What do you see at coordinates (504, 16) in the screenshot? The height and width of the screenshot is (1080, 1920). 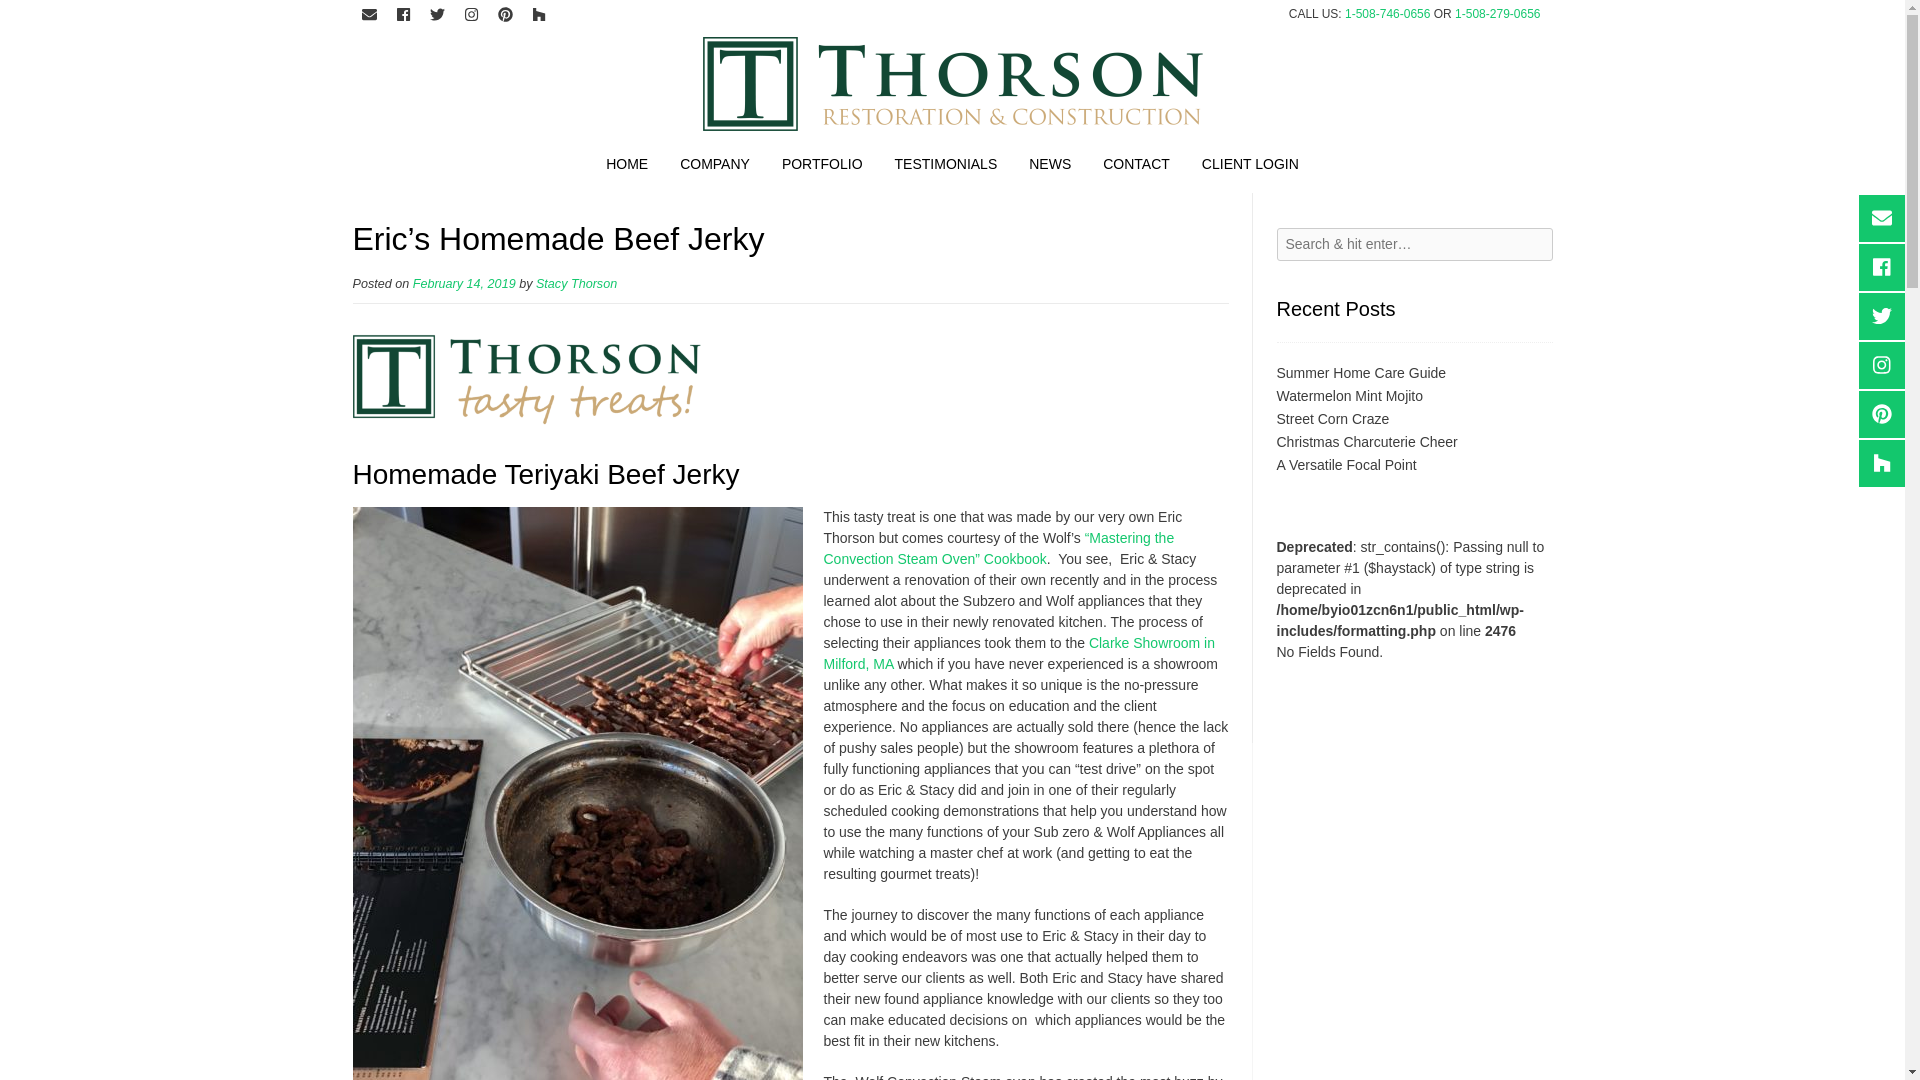 I see `Pin Us on Pinterest` at bounding box center [504, 16].